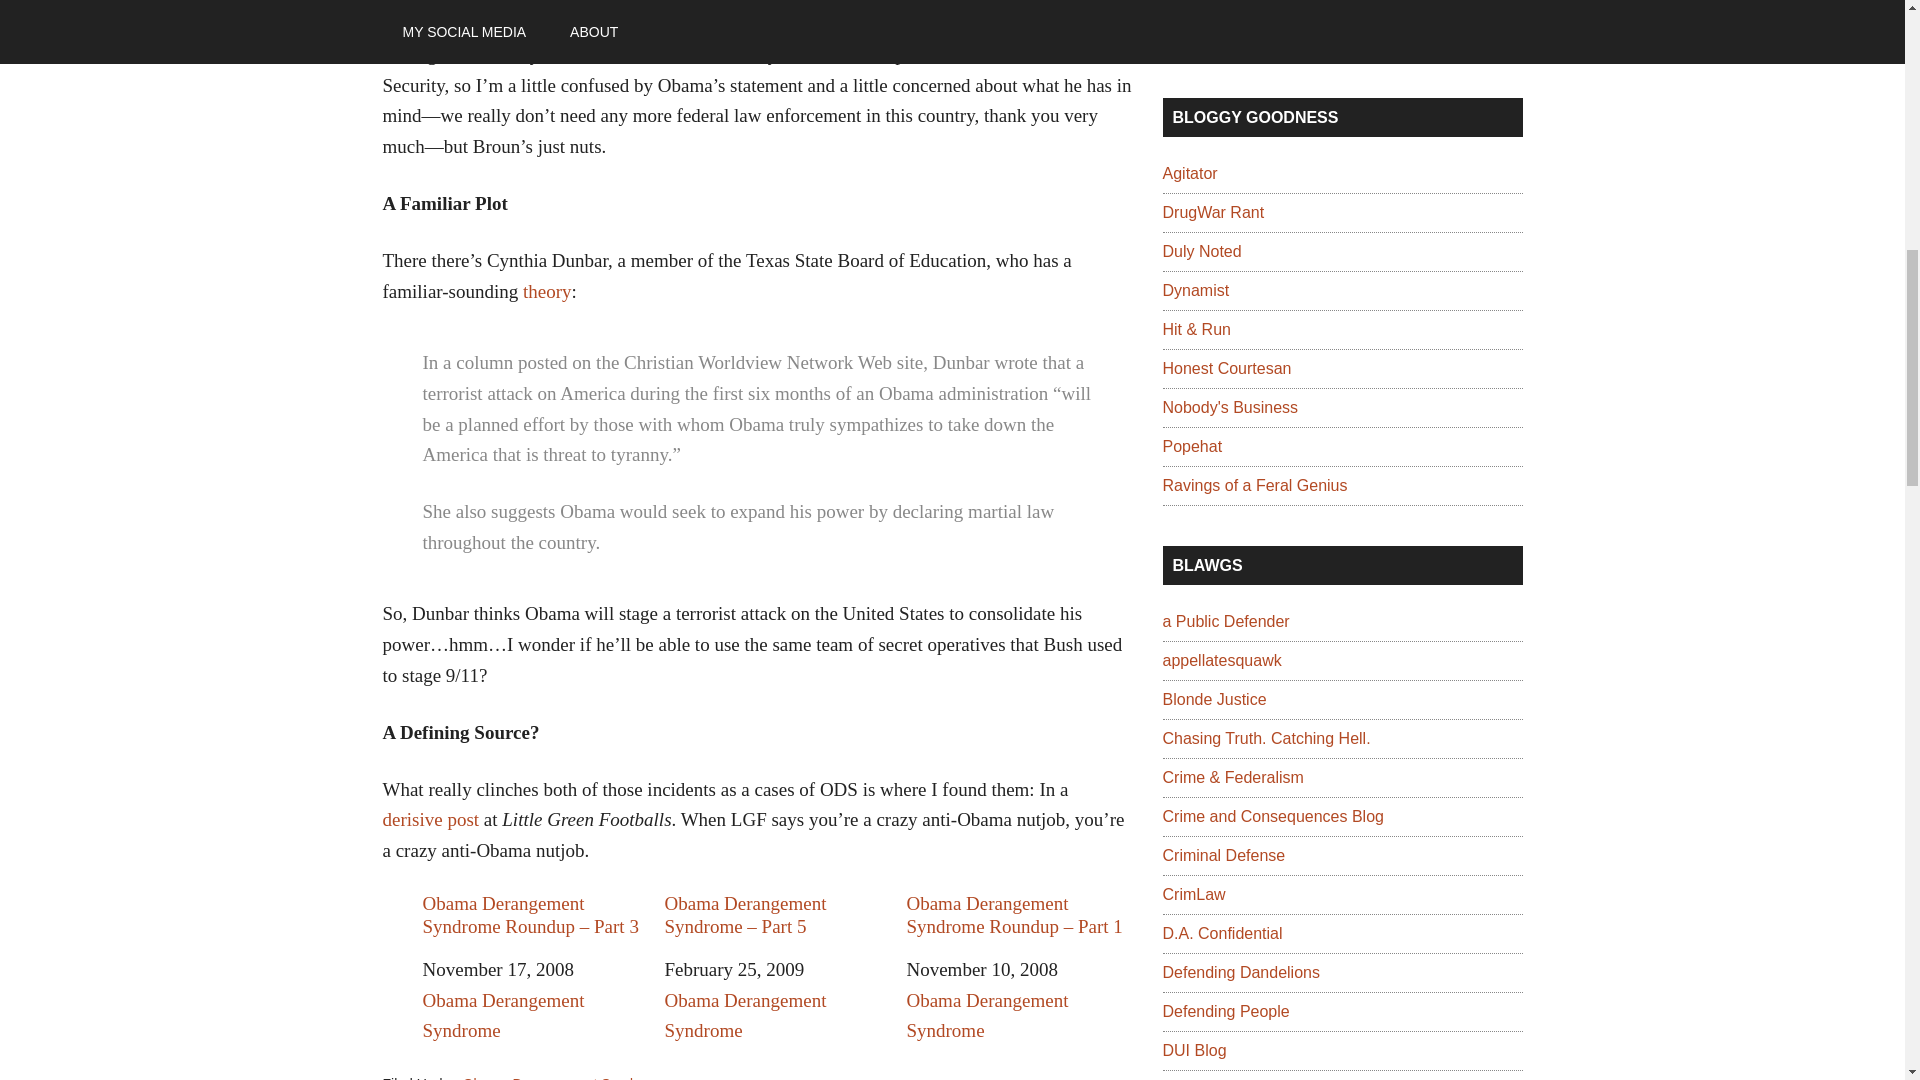 The height and width of the screenshot is (1080, 1920). I want to click on Twitter, so click(1178, 18).